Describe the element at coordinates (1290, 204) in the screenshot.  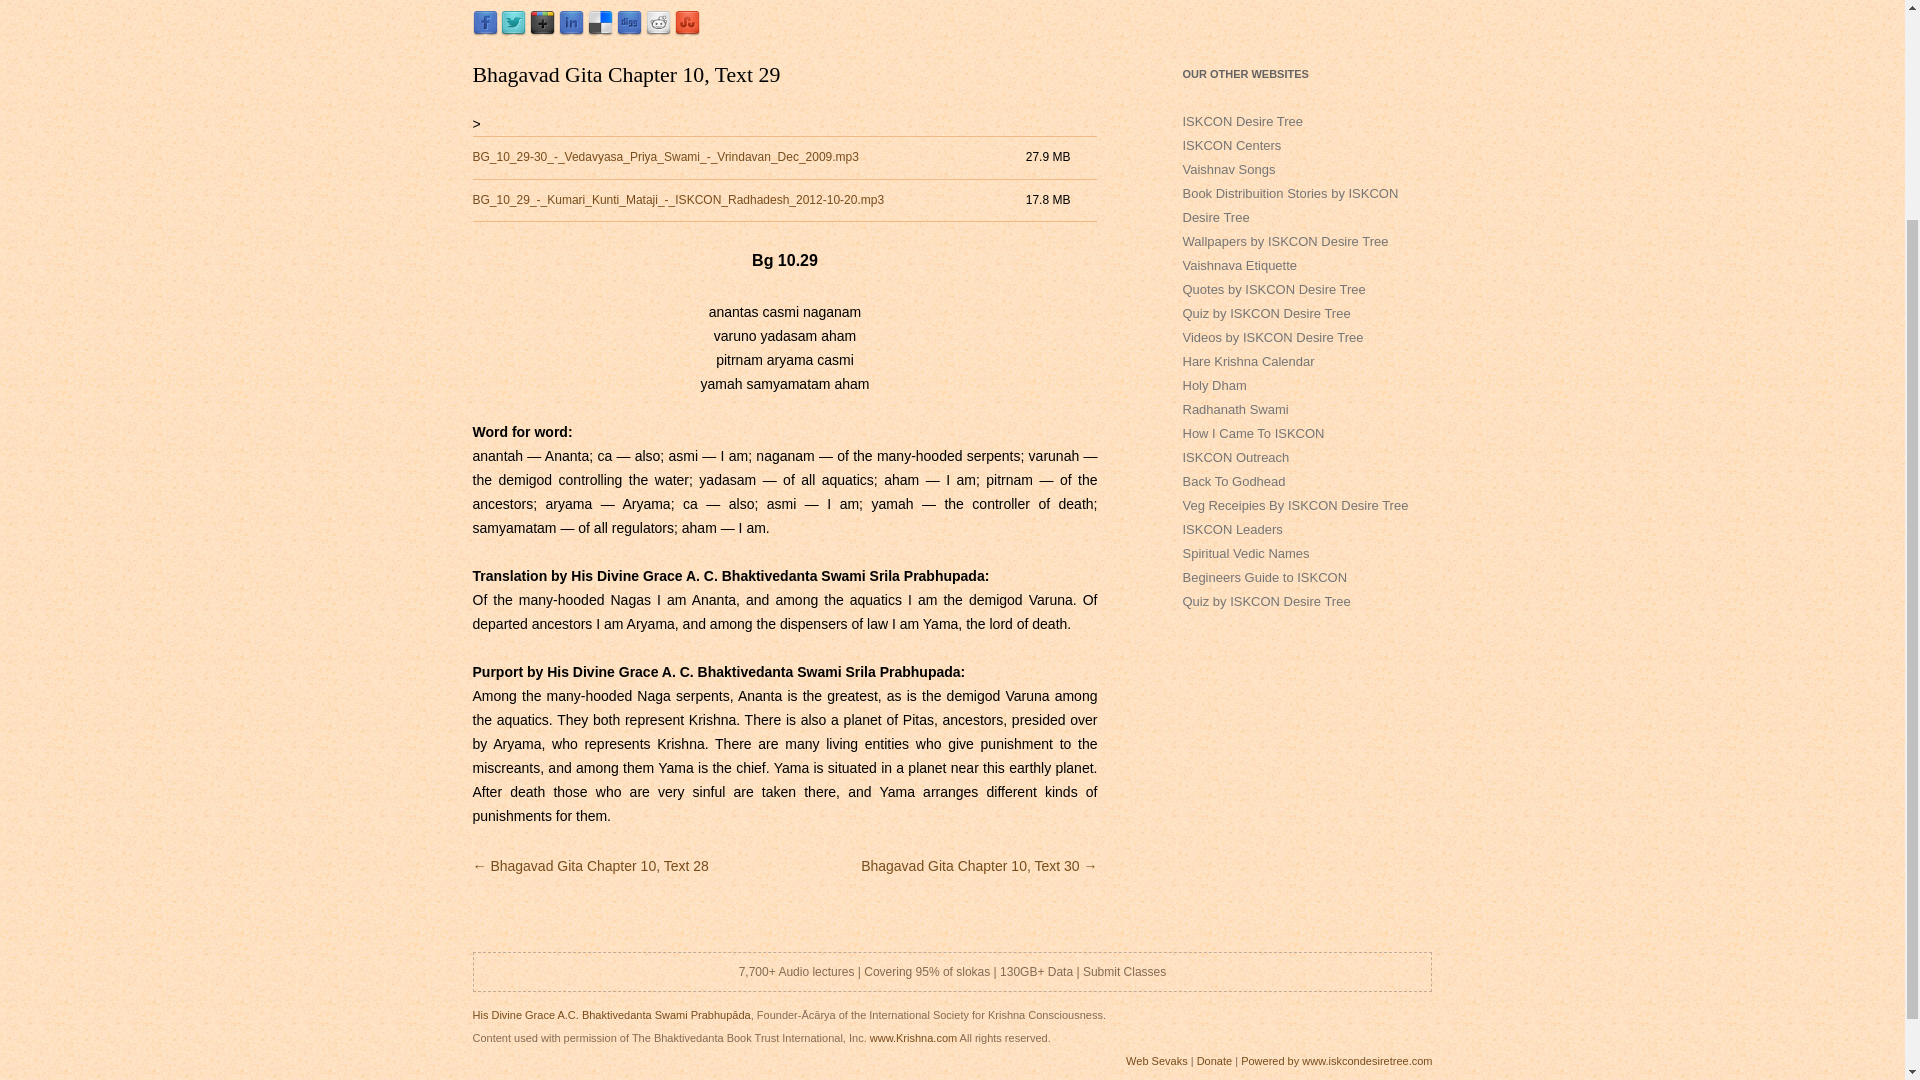
I see `Book Distribuition Stories by ISKCON Desire Tree` at that location.